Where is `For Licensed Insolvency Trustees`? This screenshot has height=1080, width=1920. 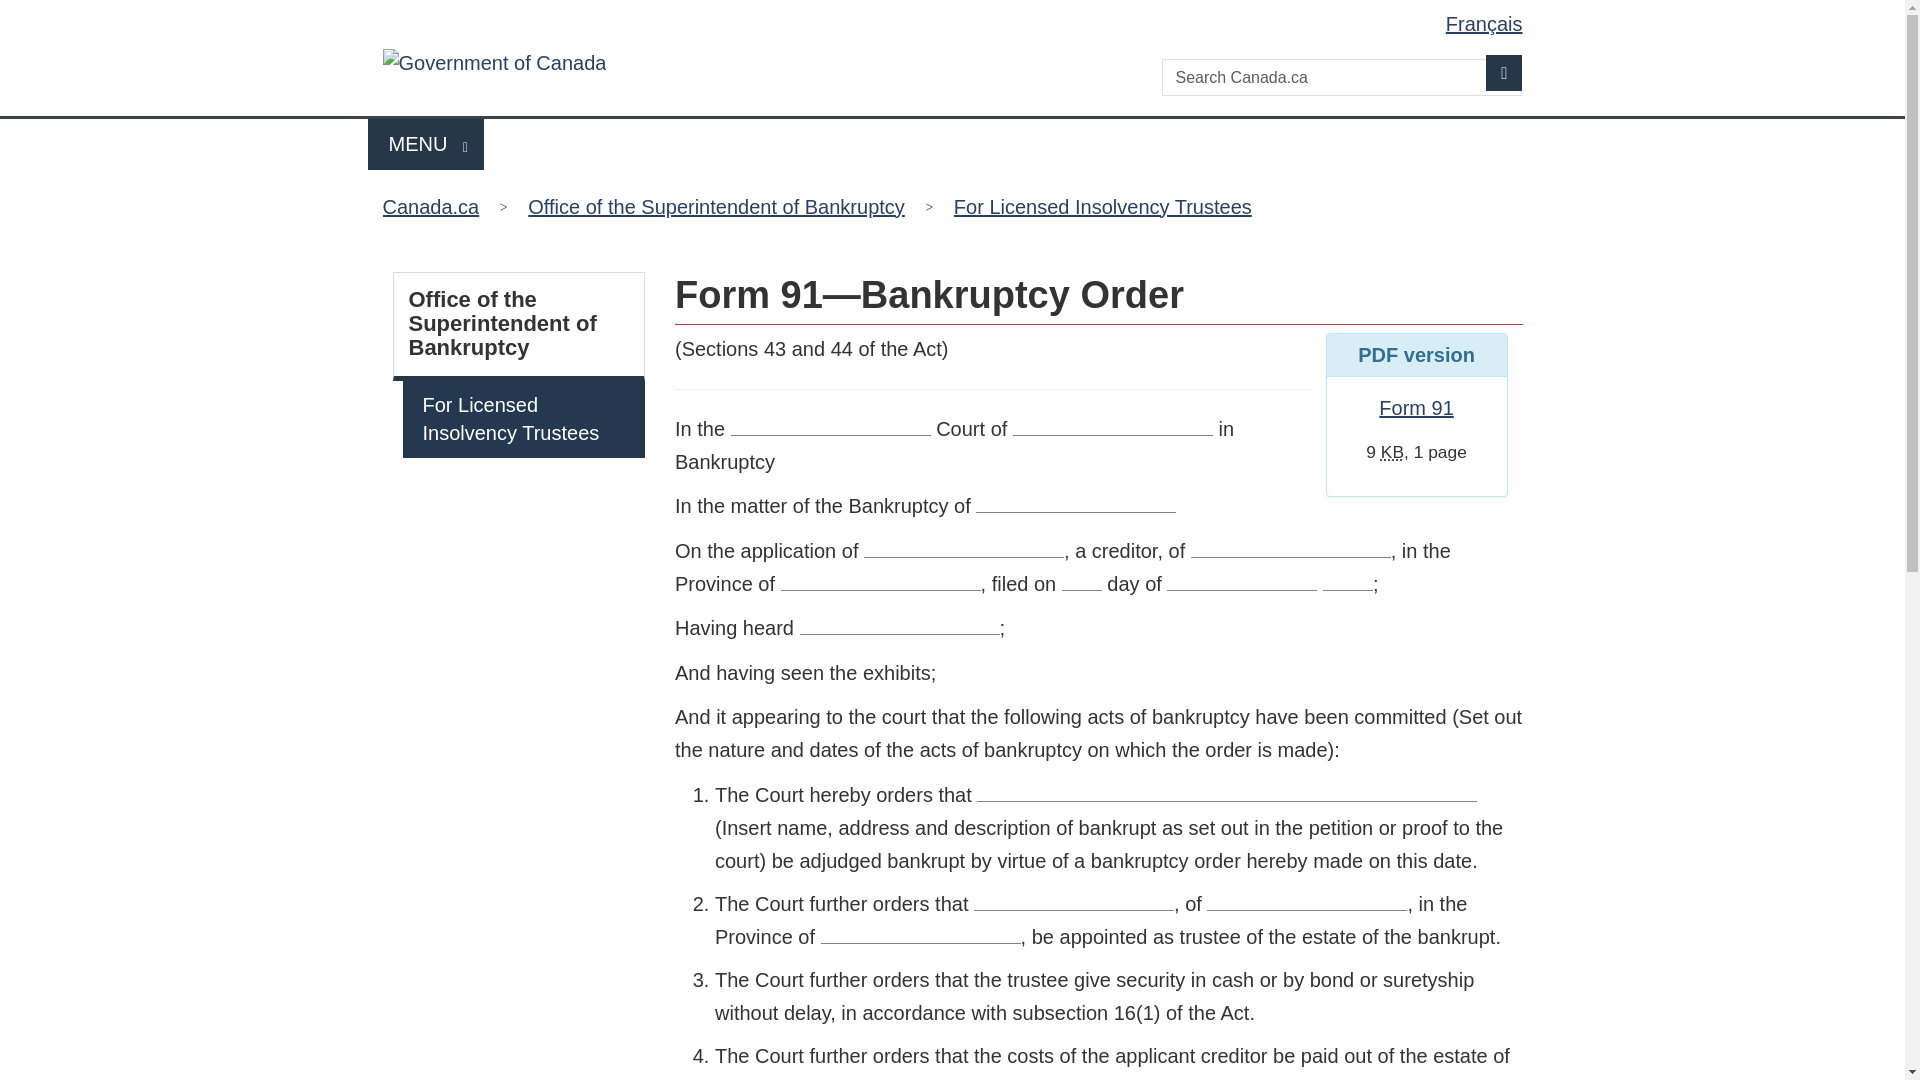 For Licensed Insolvency Trustees is located at coordinates (523, 420).